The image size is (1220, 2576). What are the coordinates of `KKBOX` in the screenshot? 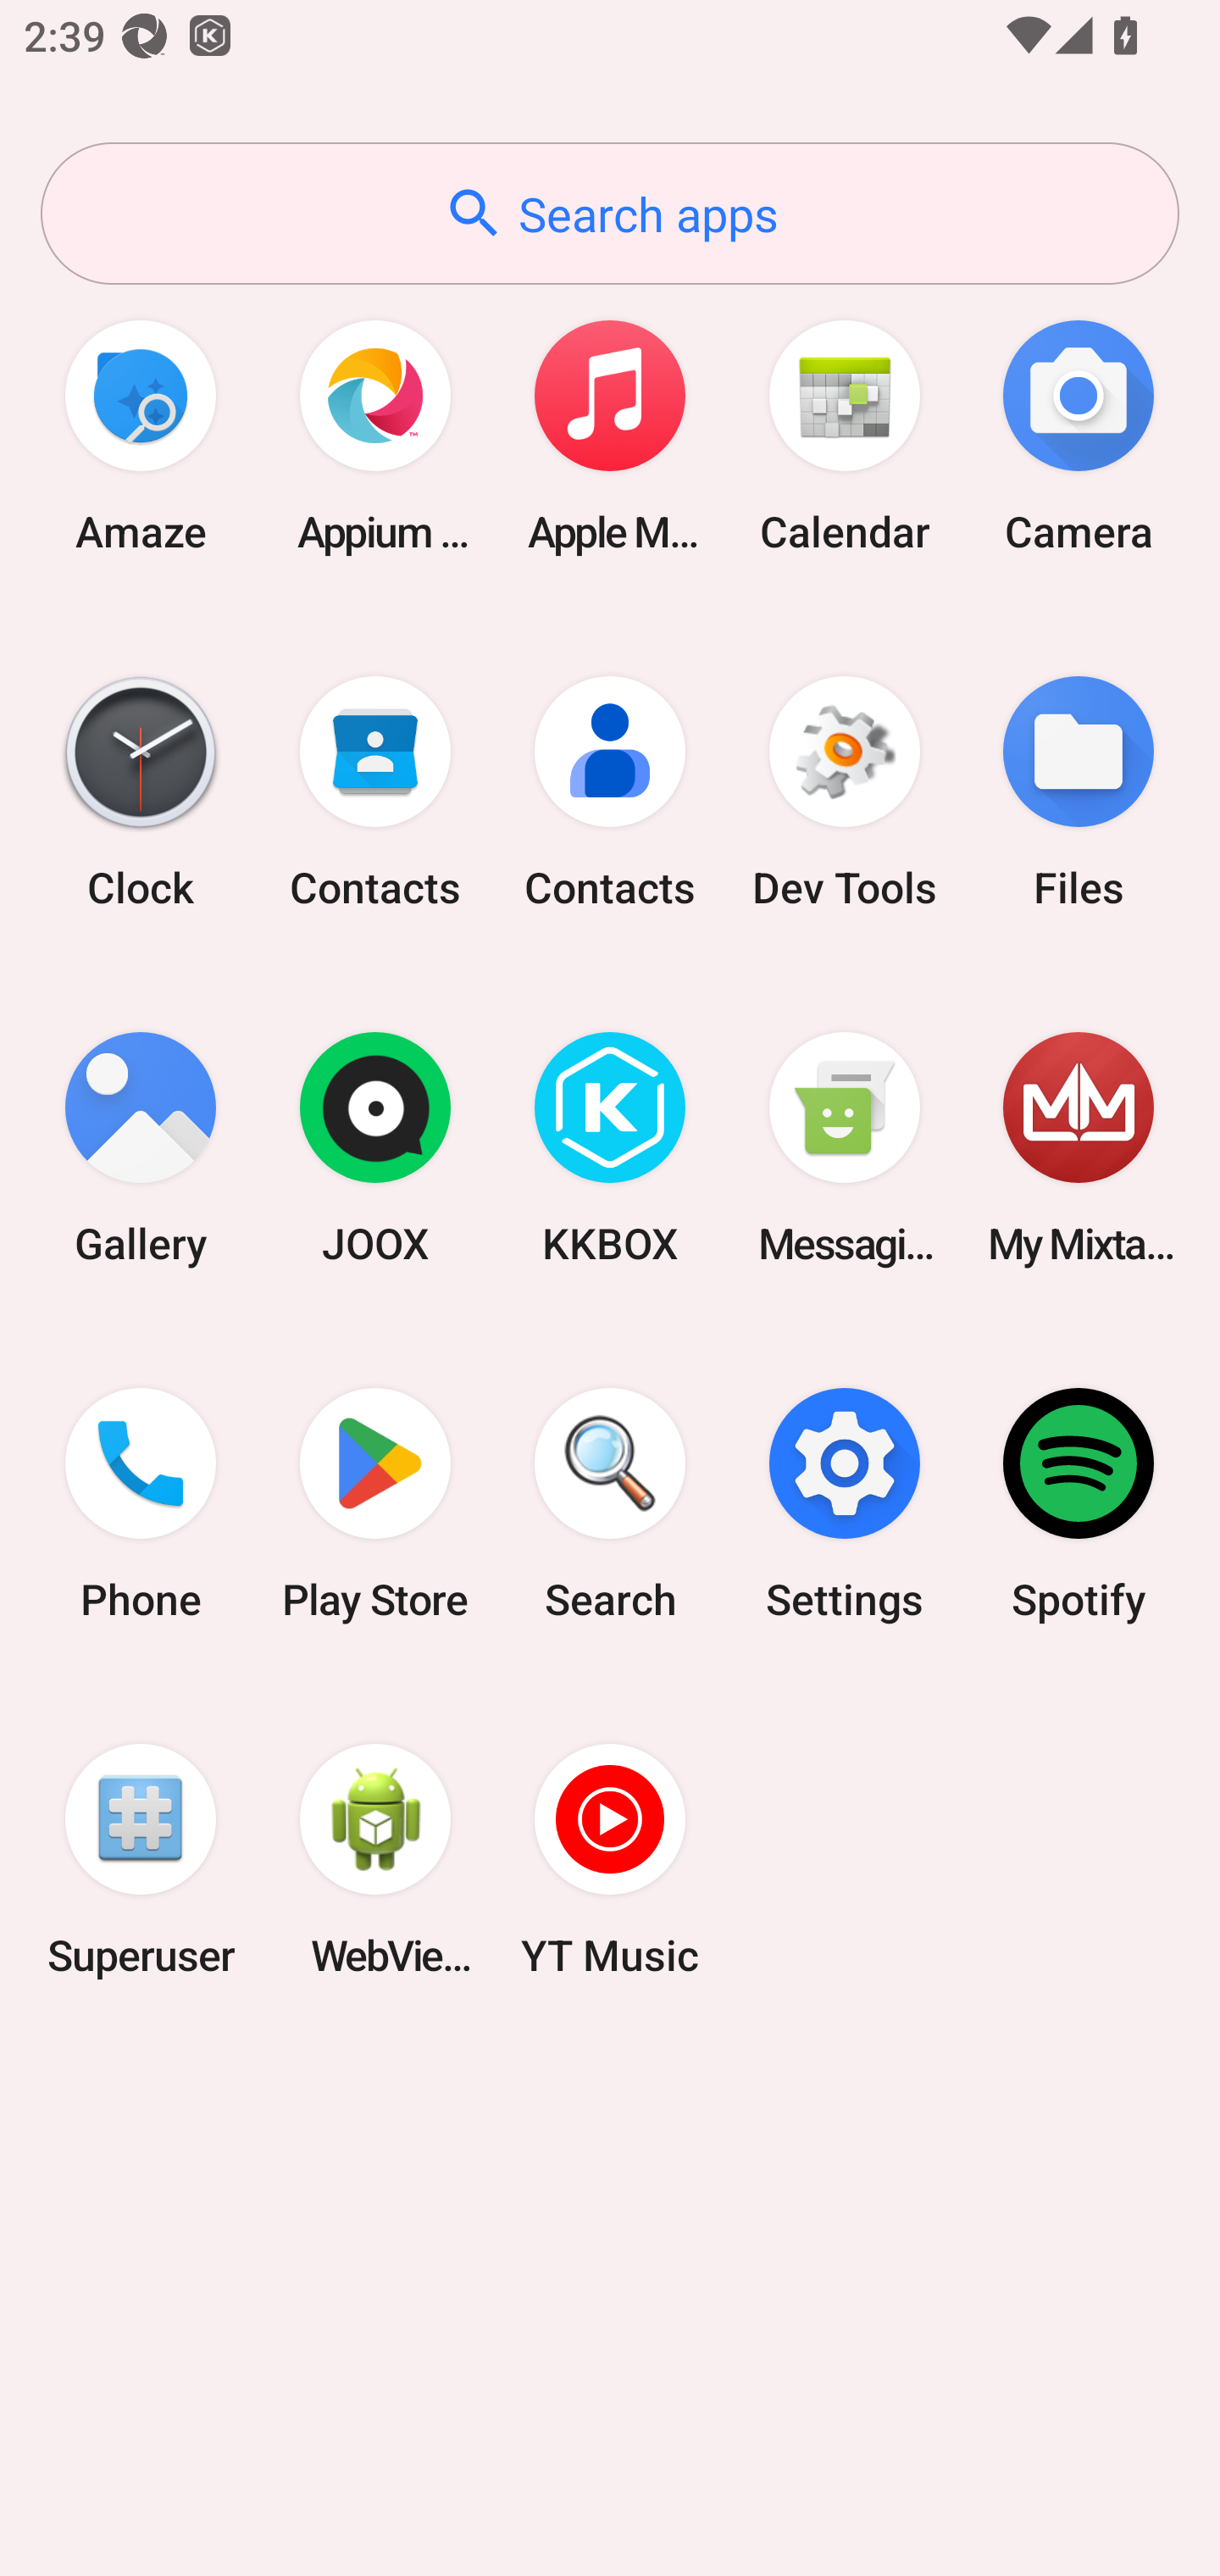 It's located at (610, 1149).